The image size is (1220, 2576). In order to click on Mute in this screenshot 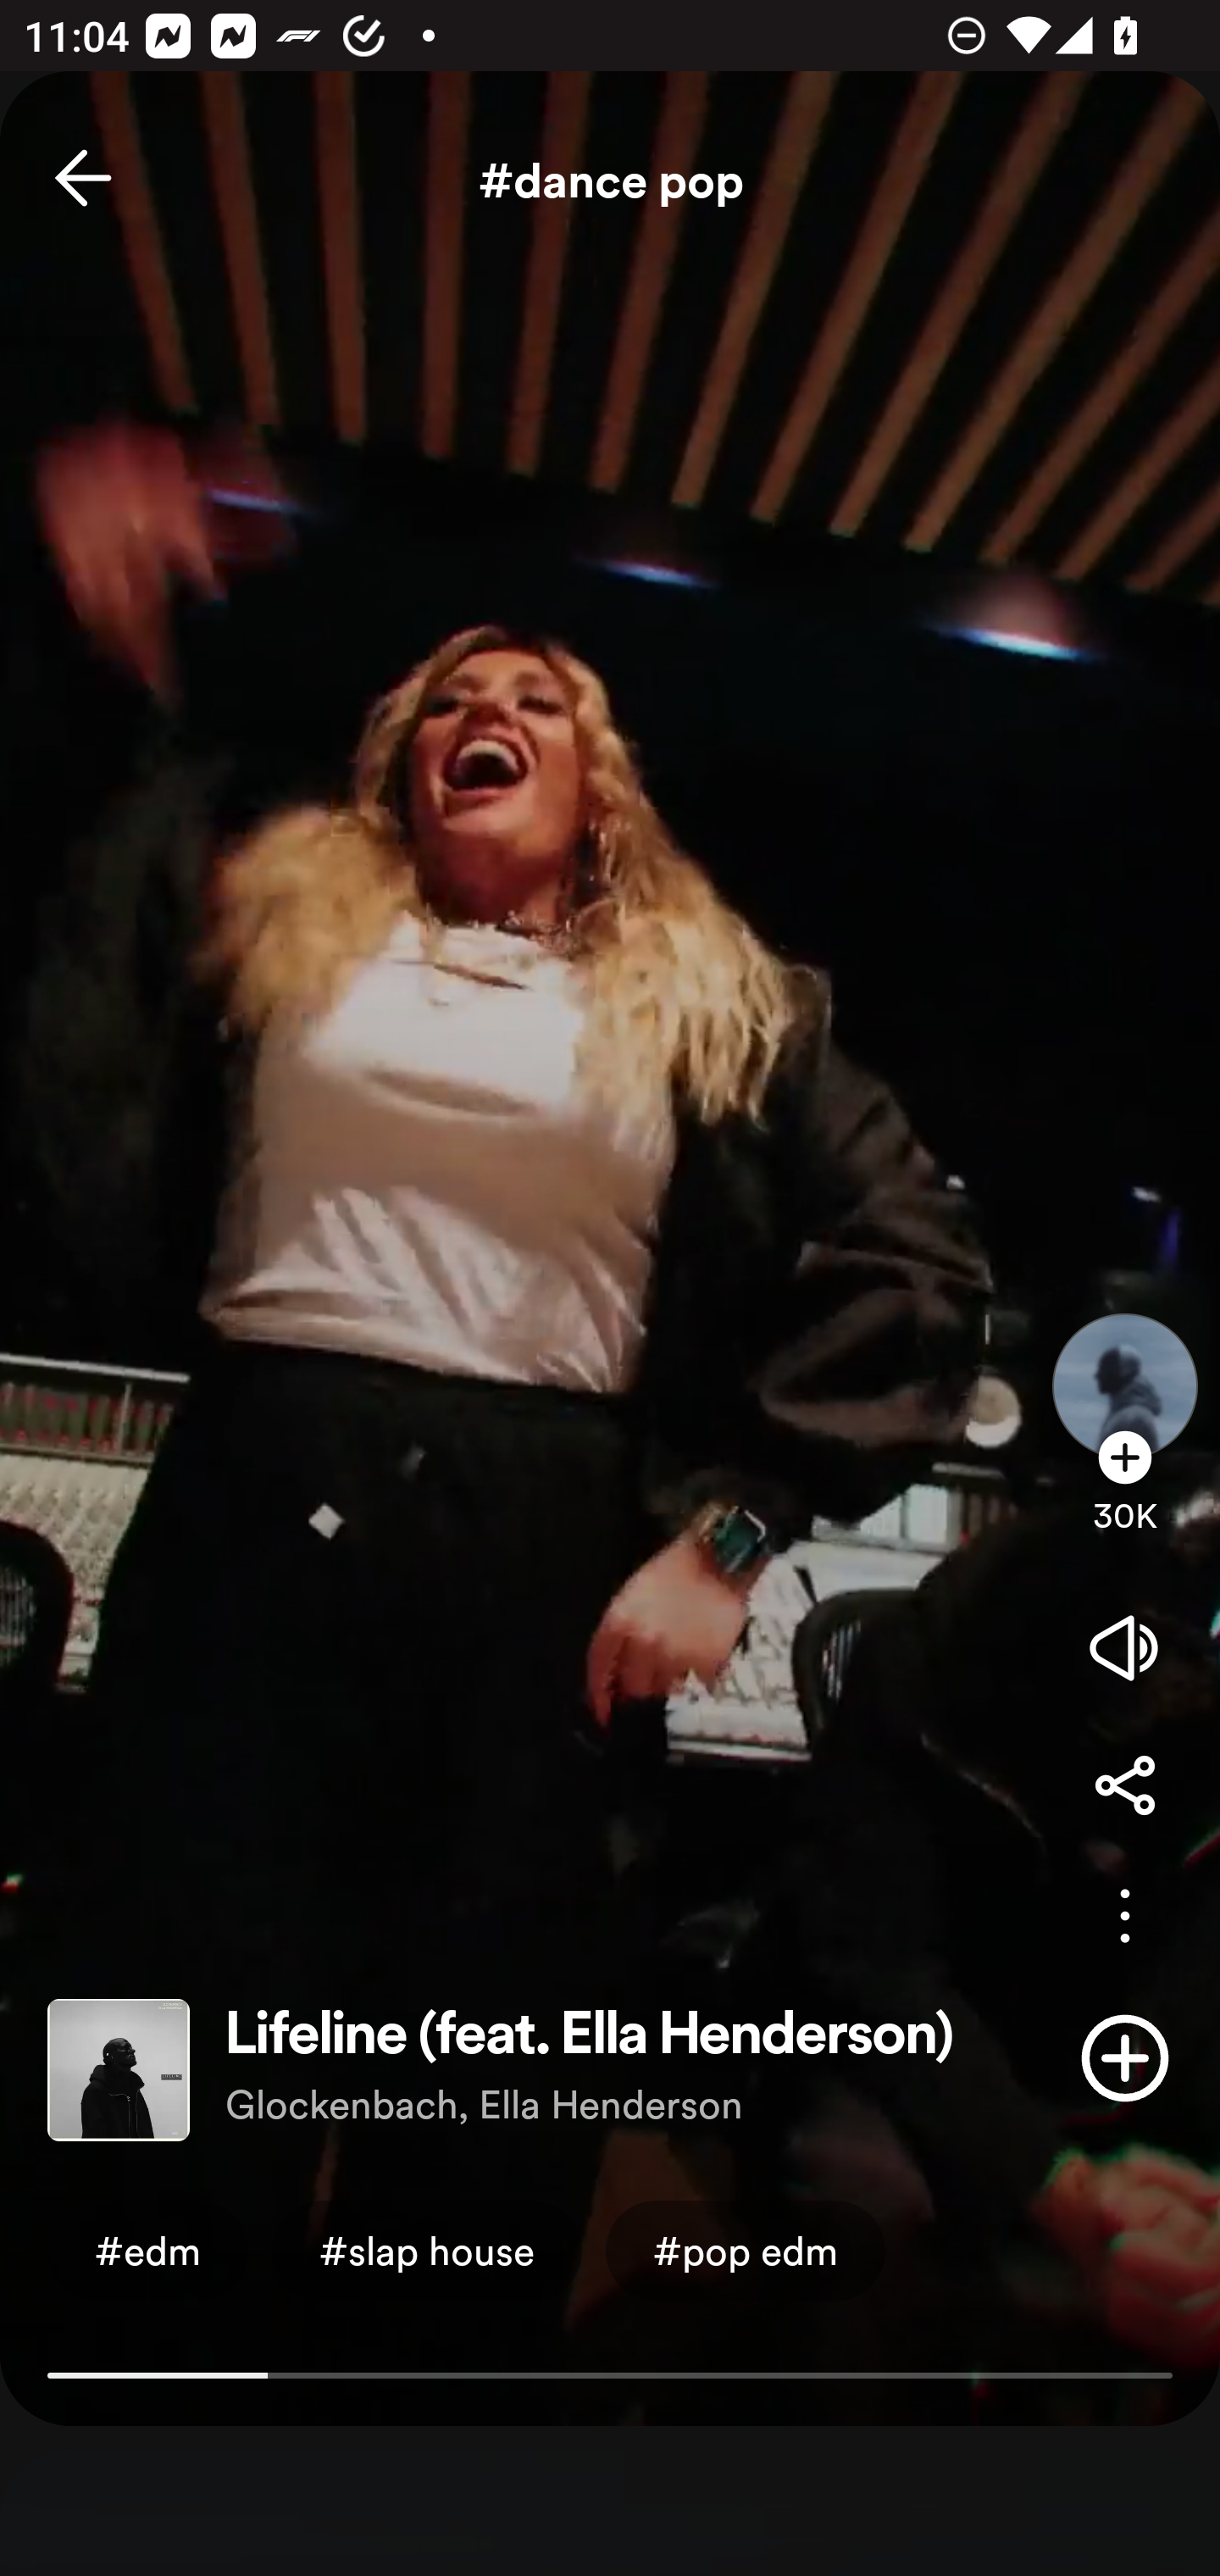, I will do `click(1125, 1647)`.